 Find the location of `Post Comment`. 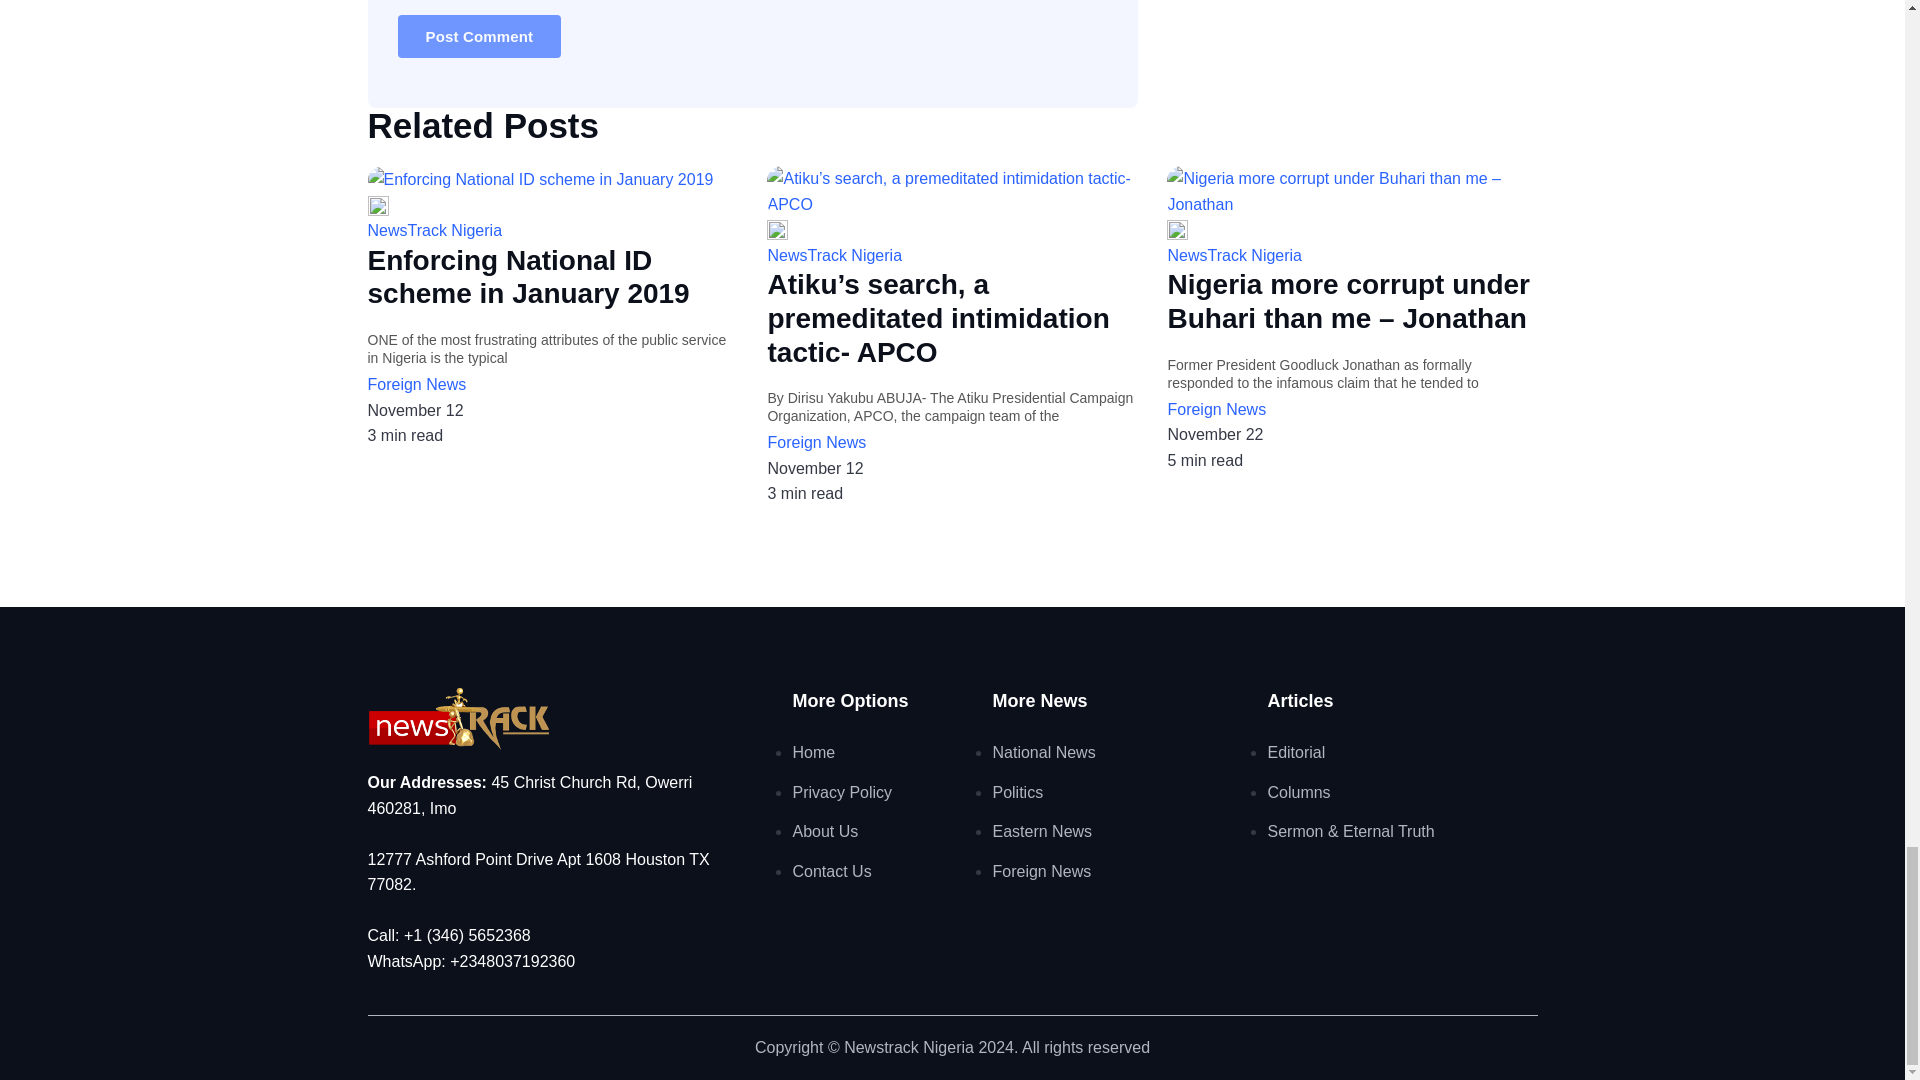

Post Comment is located at coordinates (480, 36).